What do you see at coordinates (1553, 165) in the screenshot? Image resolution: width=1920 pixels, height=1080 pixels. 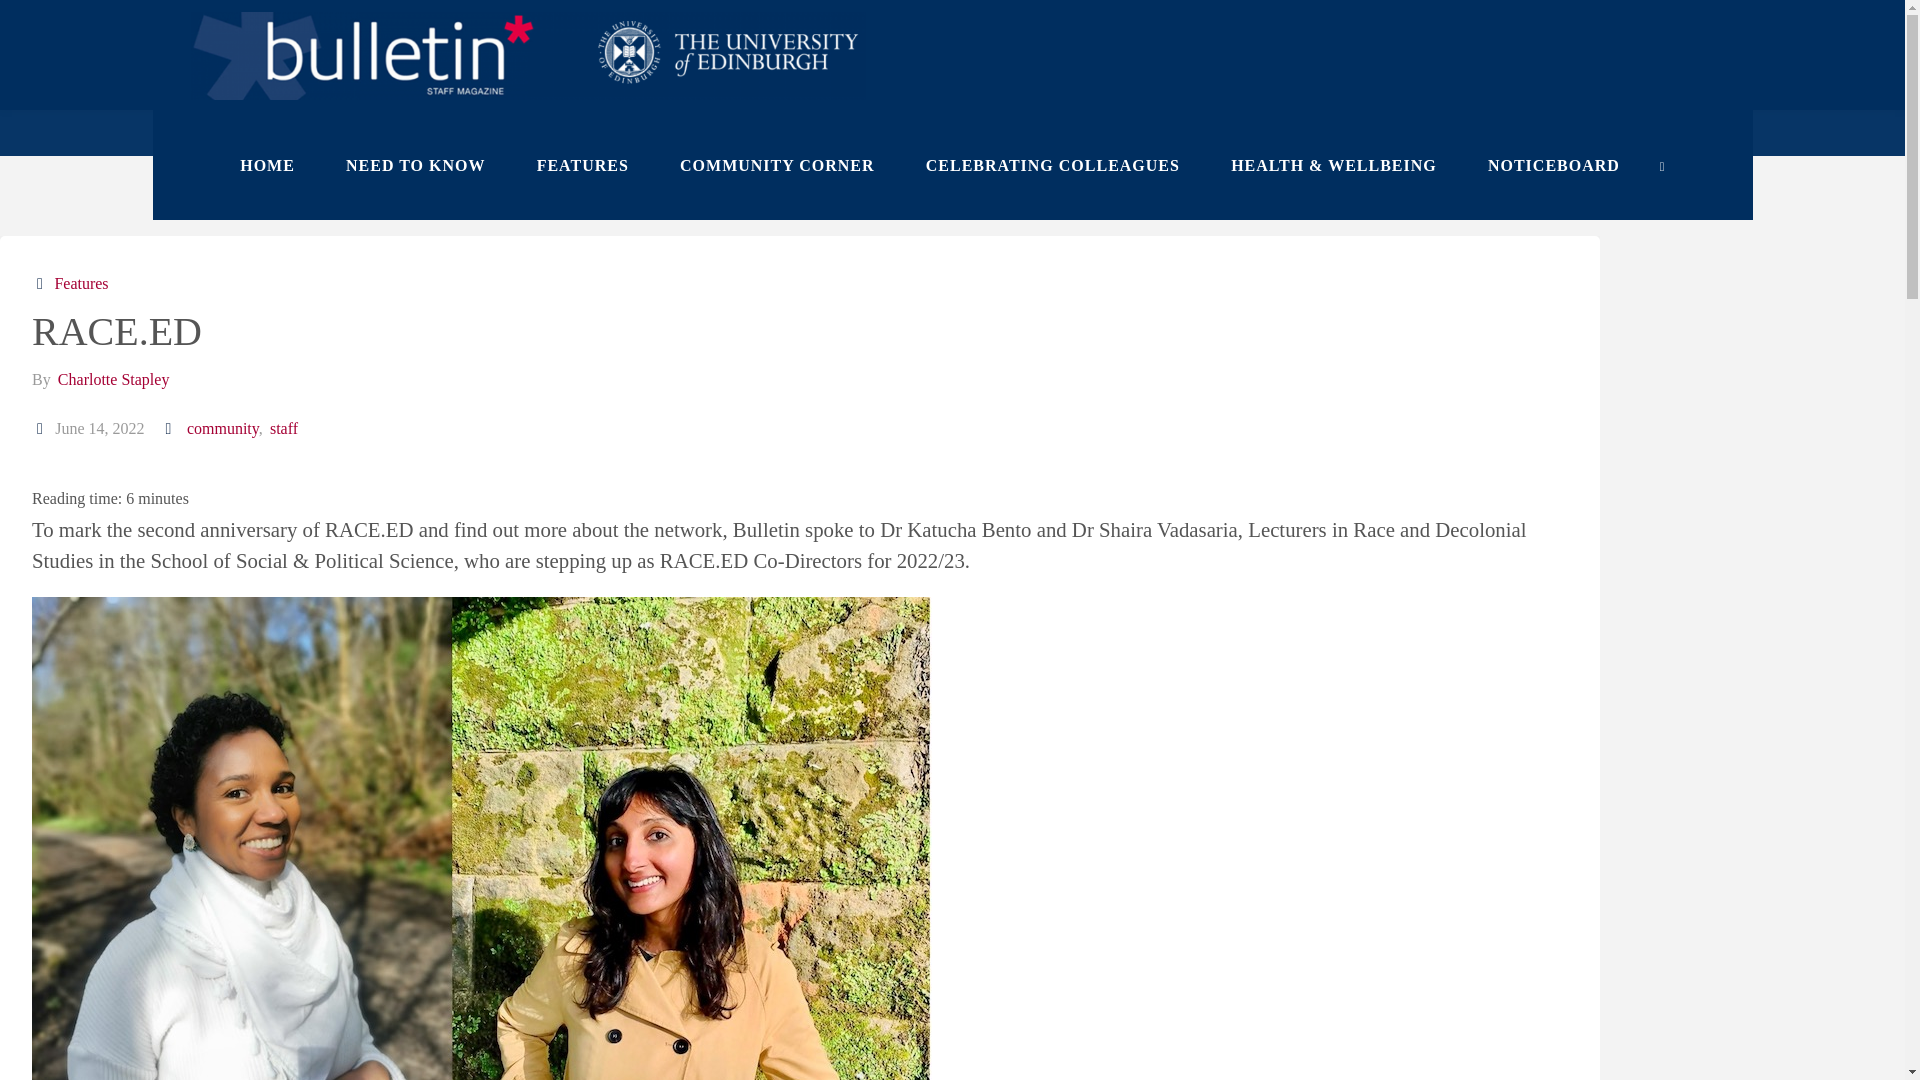 I see `NOTICEBOARD` at bounding box center [1553, 165].